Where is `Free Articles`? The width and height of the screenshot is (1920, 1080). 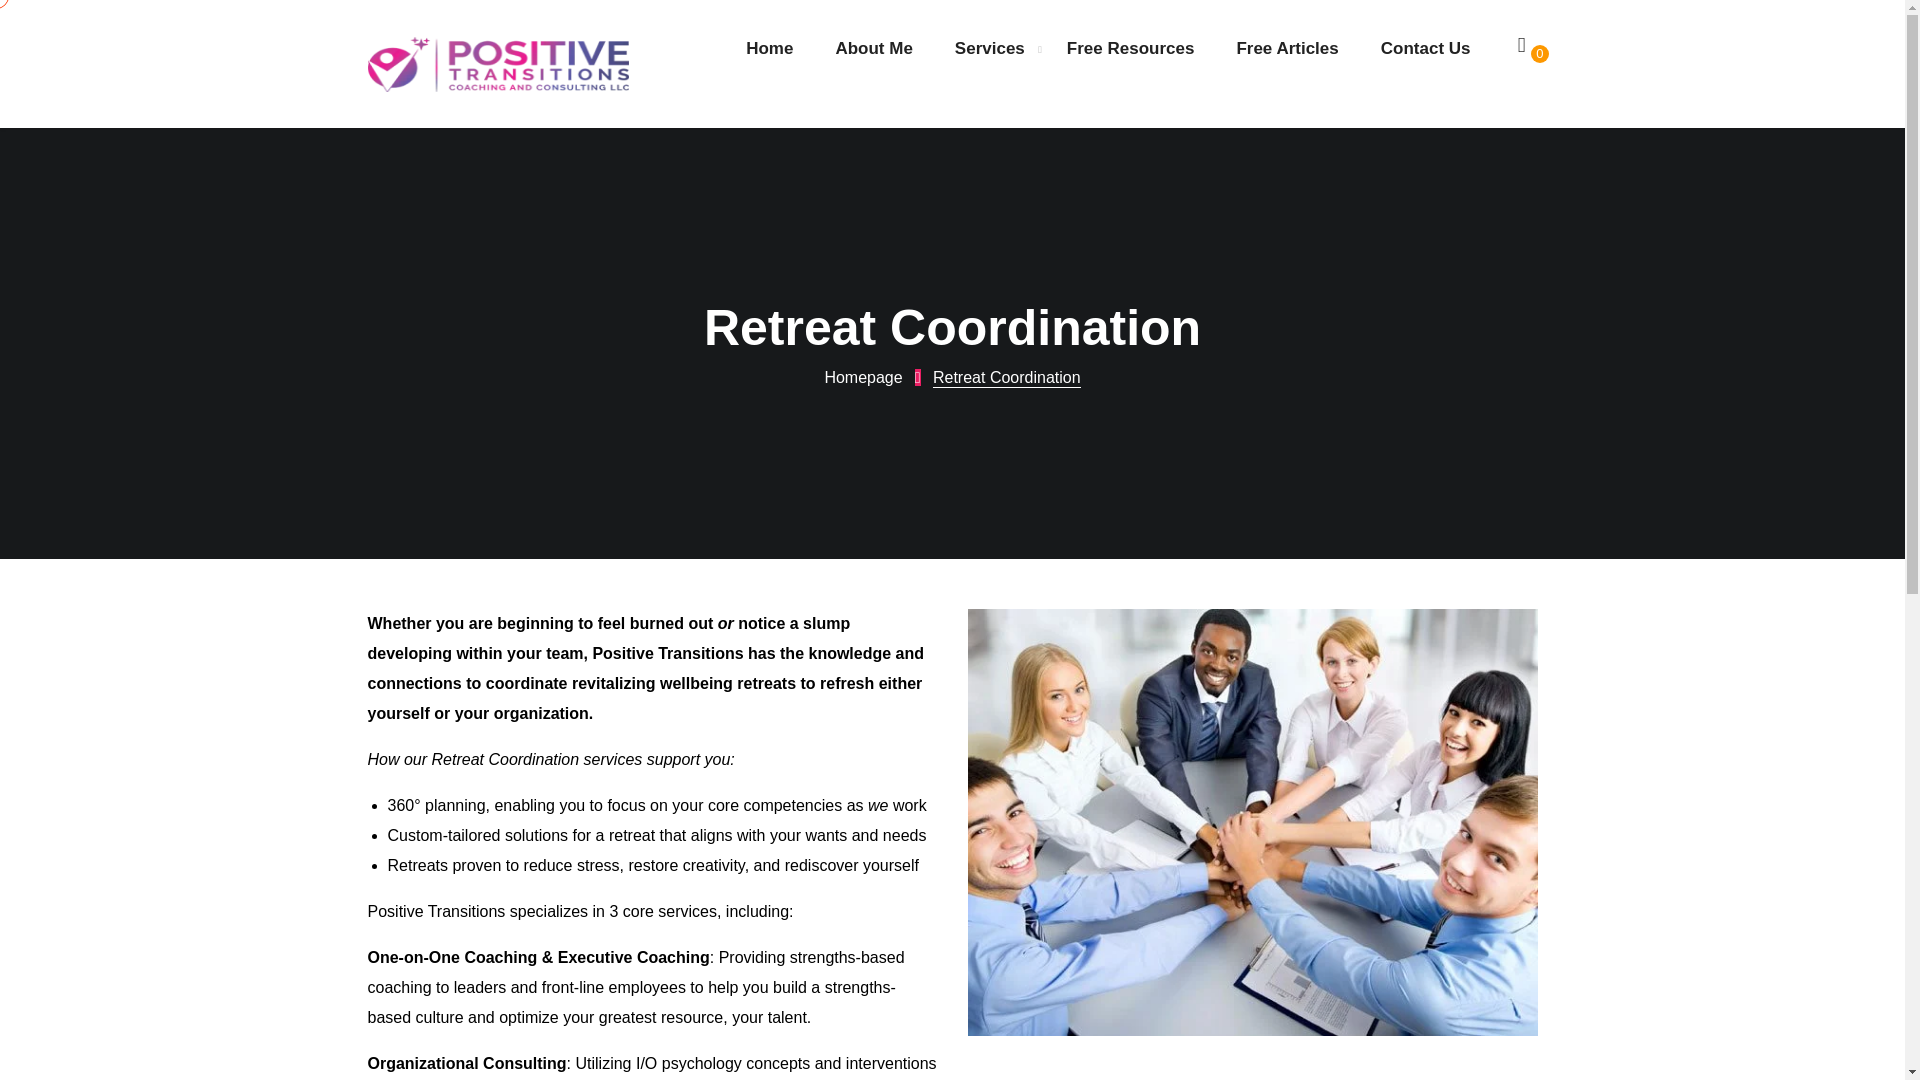 Free Articles is located at coordinates (1287, 48).